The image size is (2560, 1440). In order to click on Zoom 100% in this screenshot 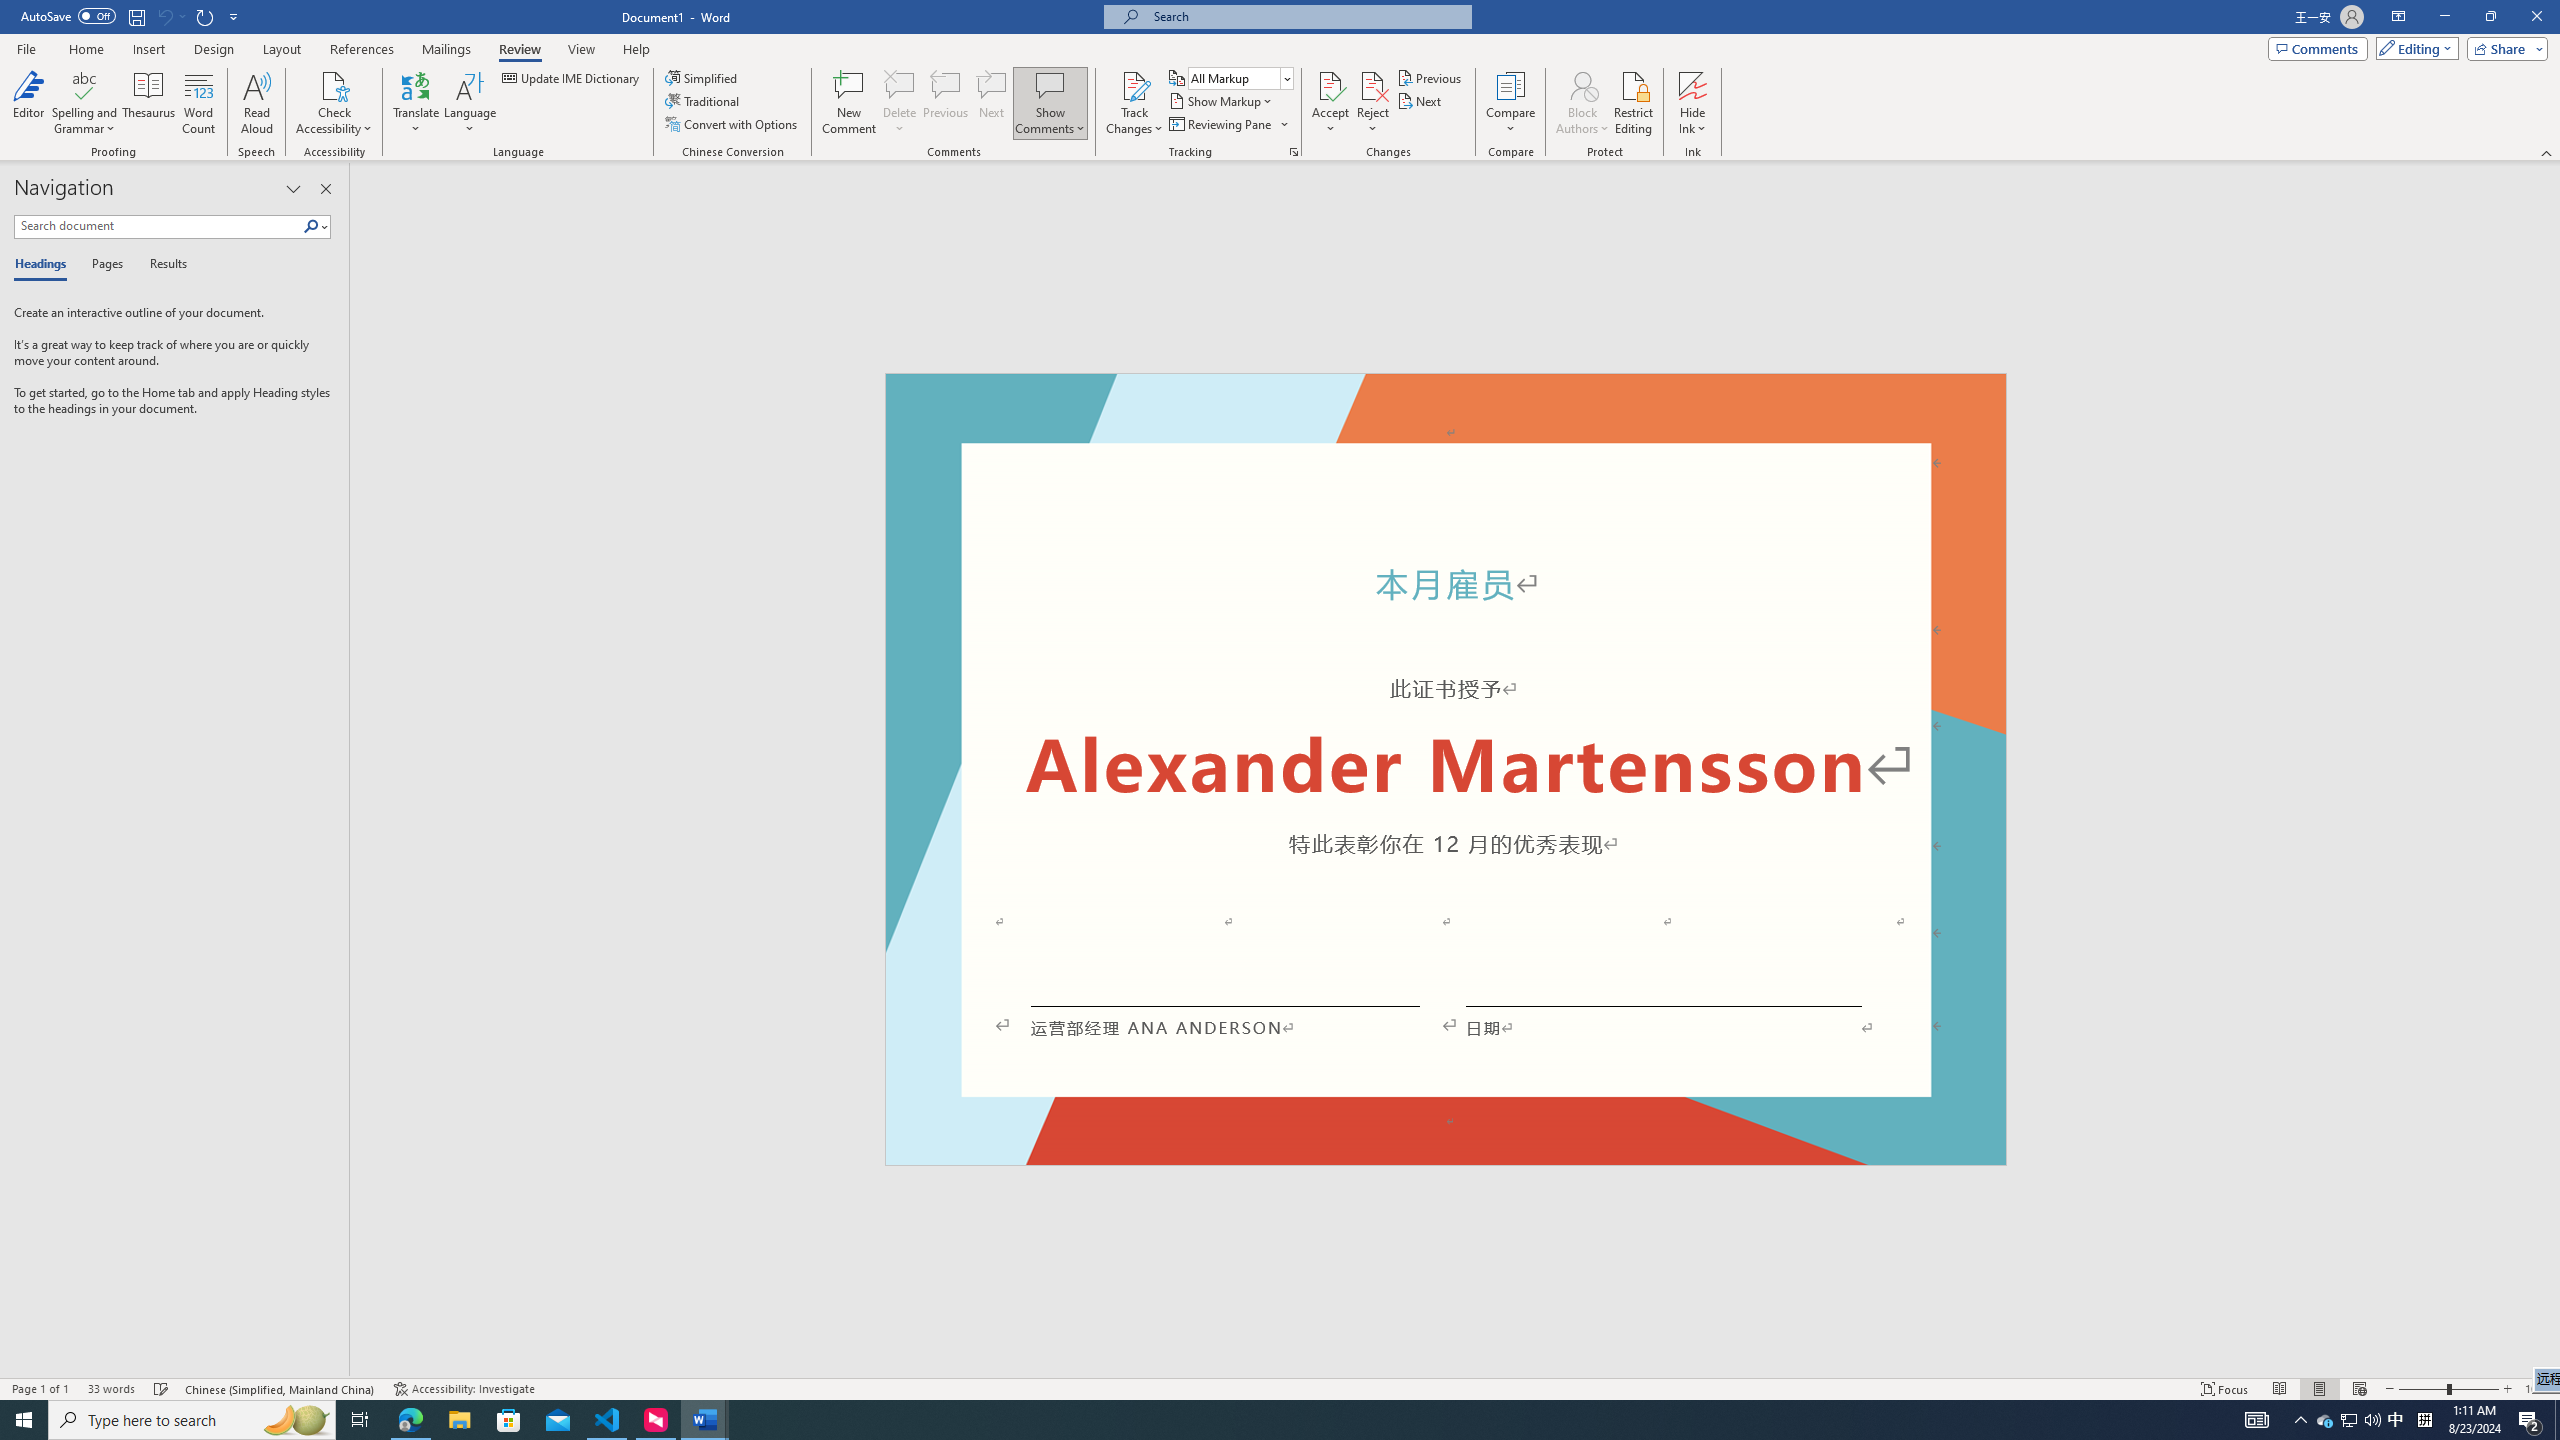, I will do `click(2538, 1389)`.